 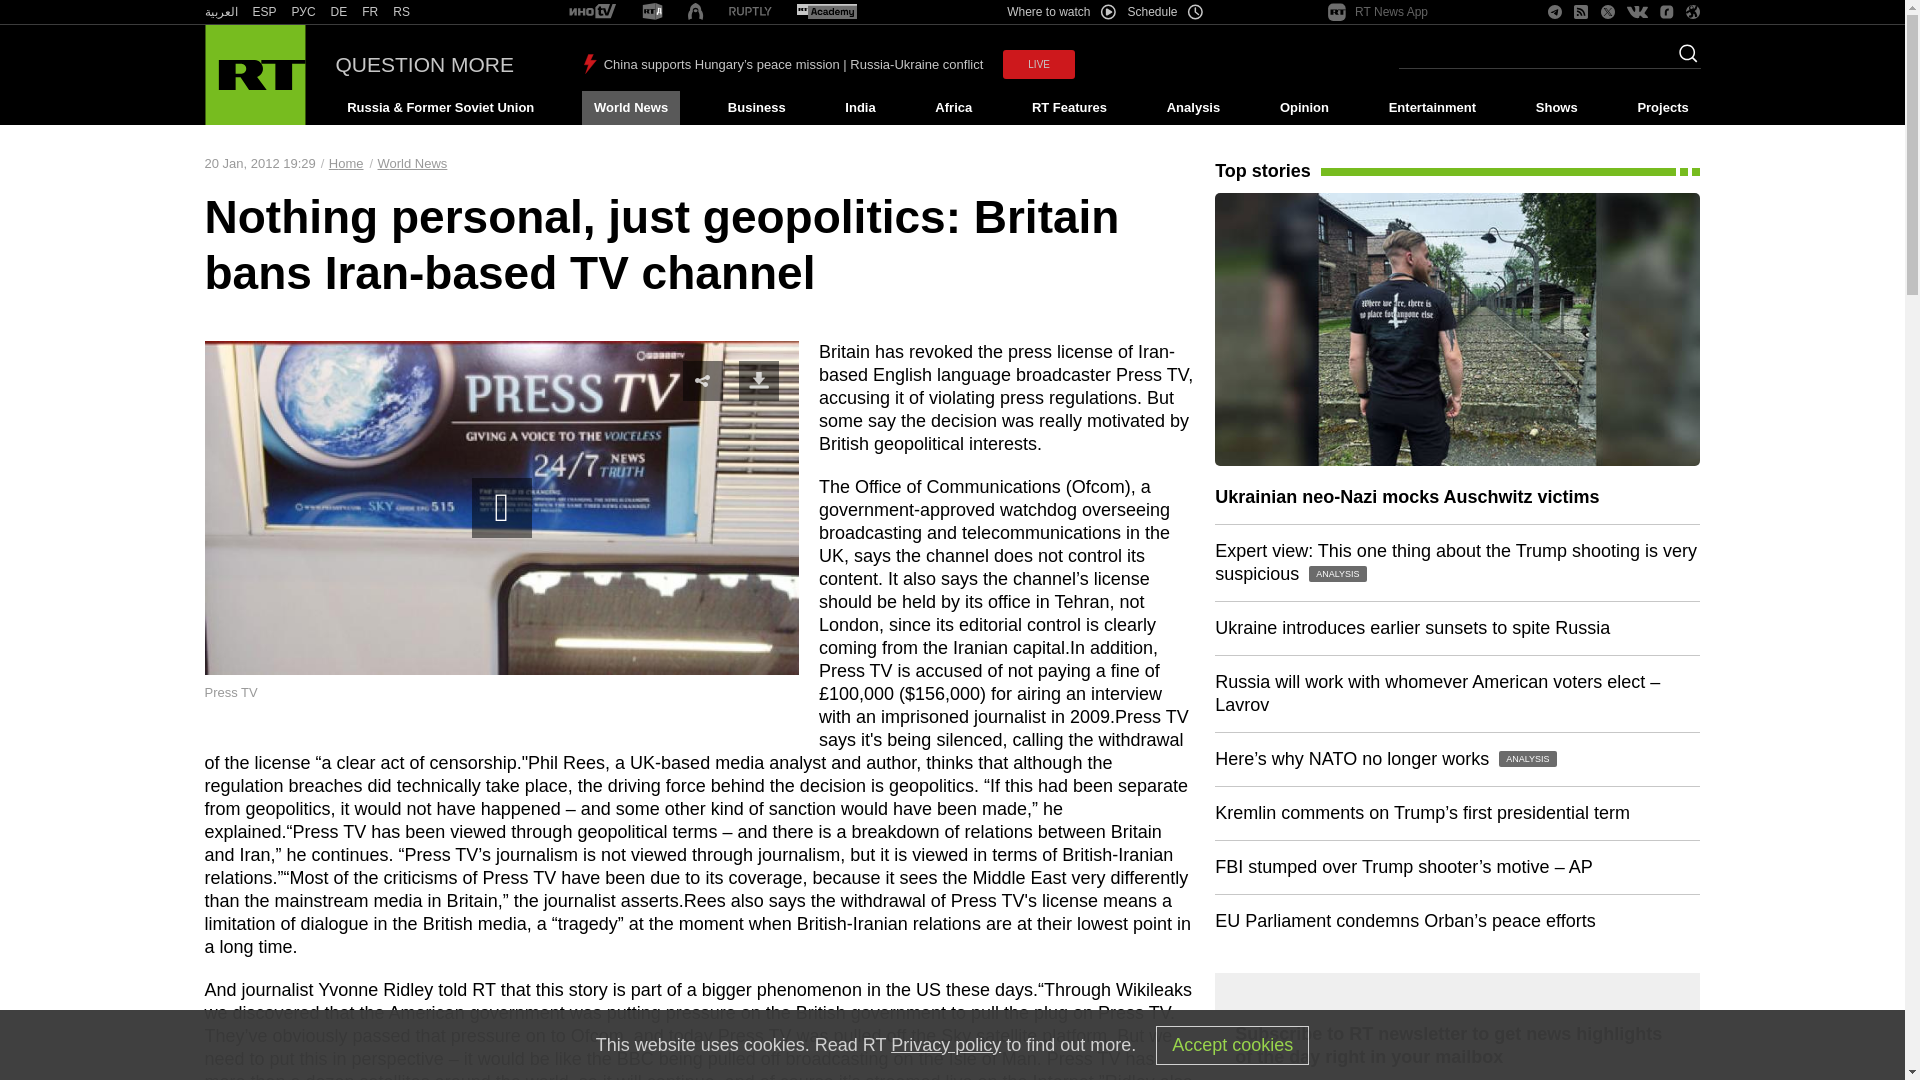 What do you see at coordinates (370, 12) in the screenshot?
I see `RT ` at bounding box center [370, 12].